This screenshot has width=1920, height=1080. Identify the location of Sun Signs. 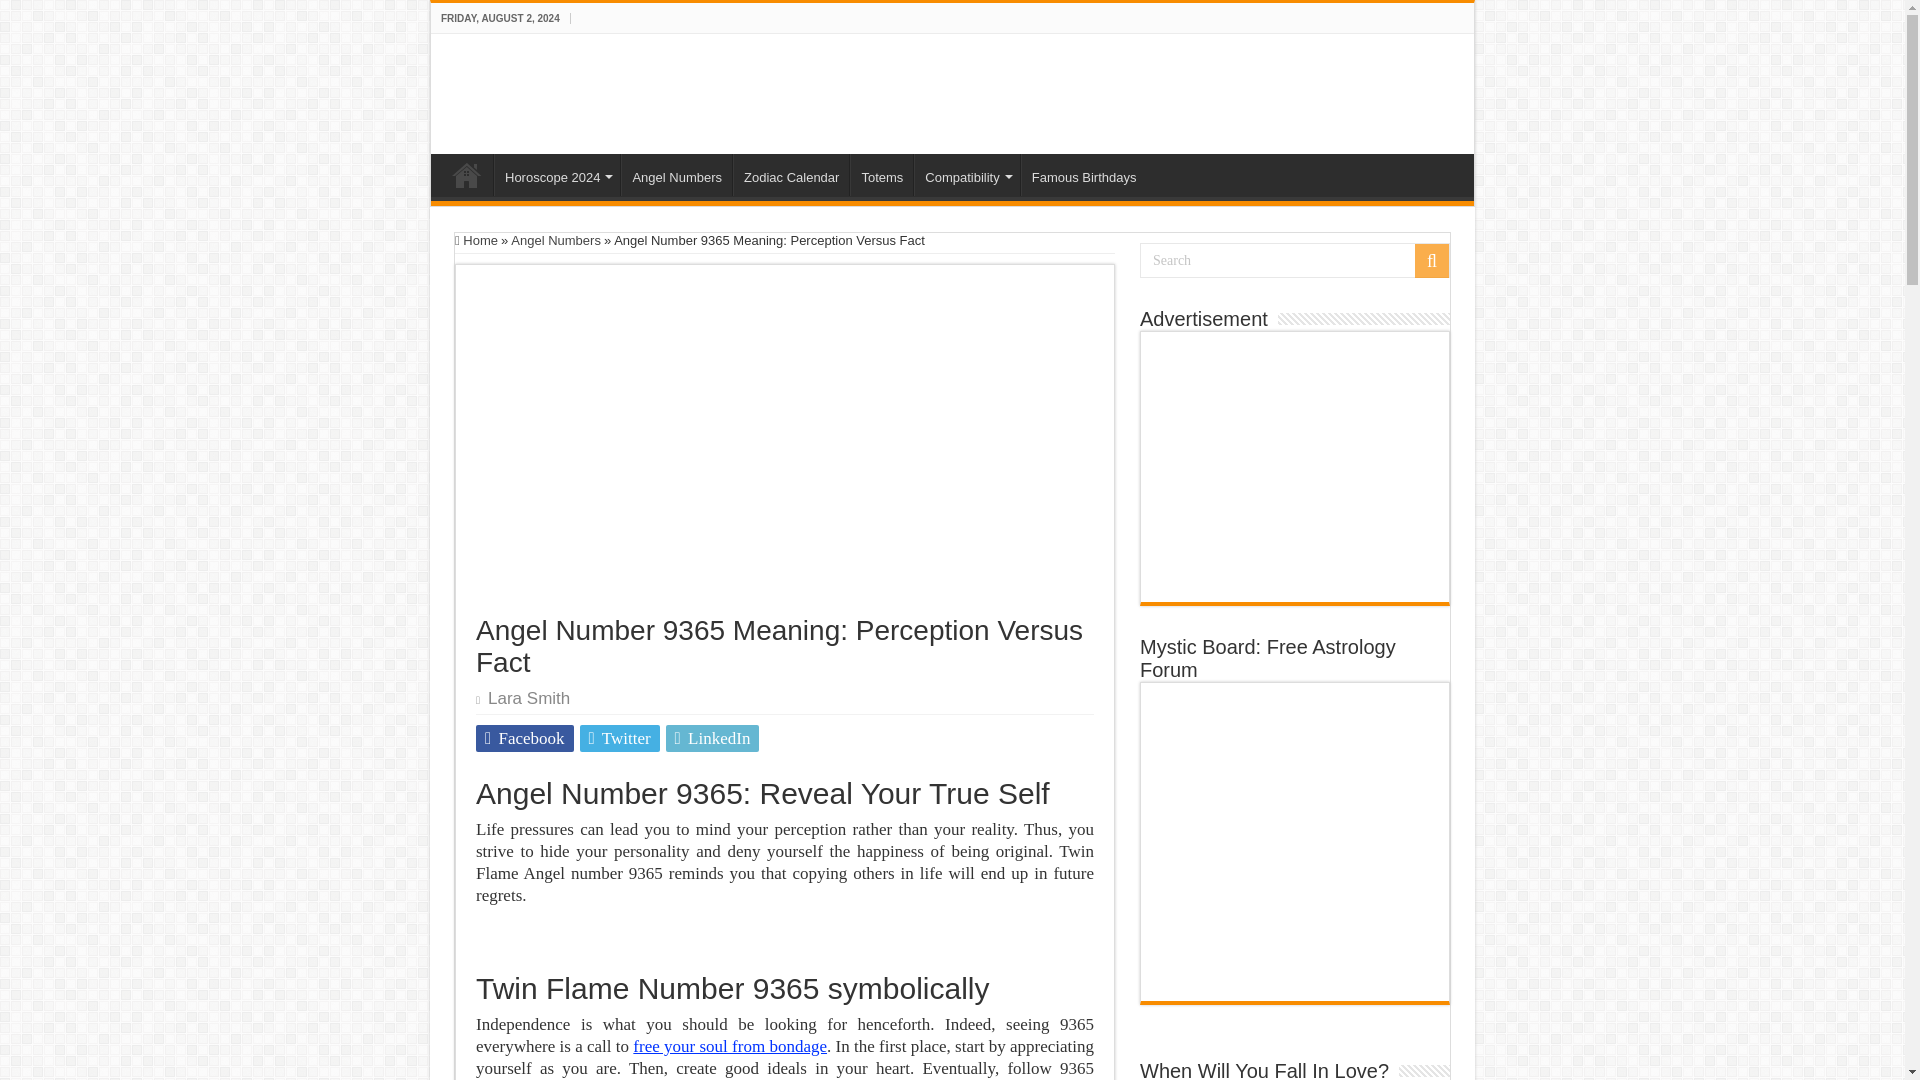
(467, 174).